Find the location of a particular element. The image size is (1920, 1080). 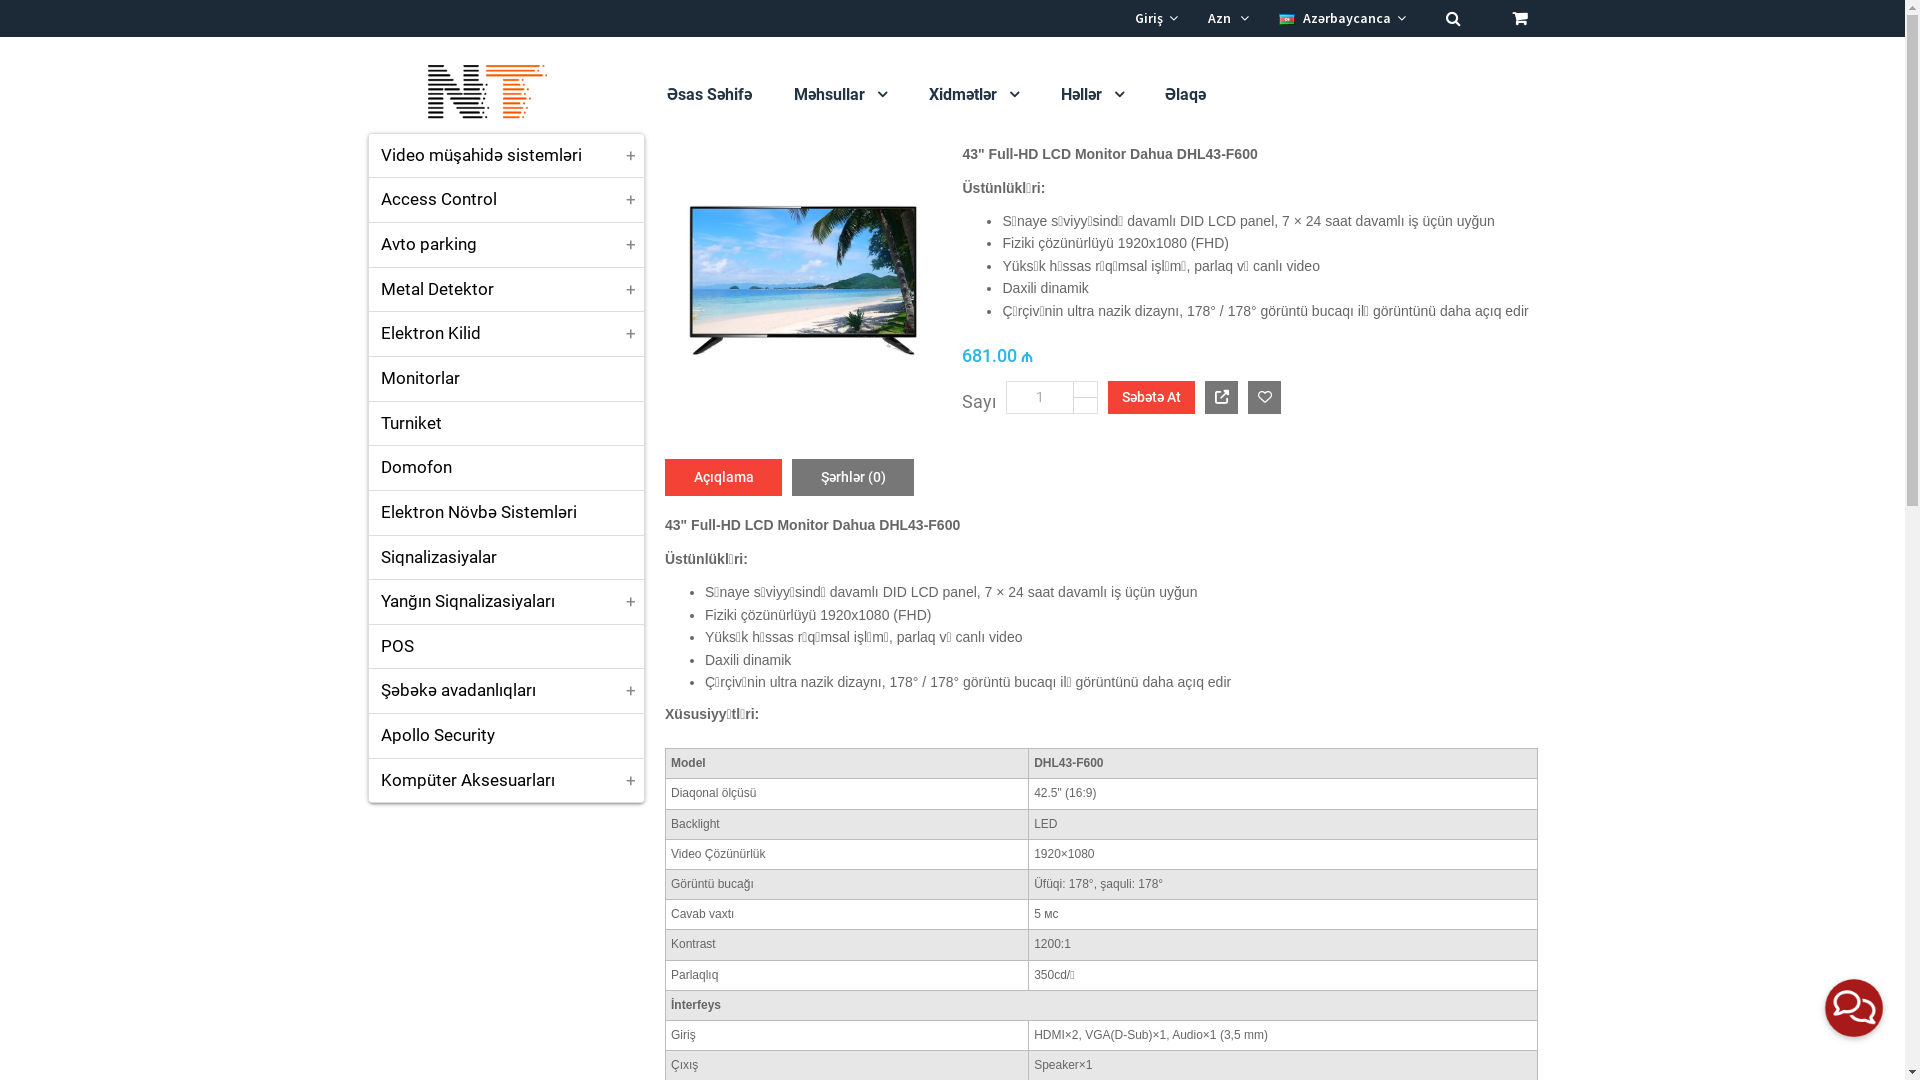

Turniket is located at coordinates (506, 424).